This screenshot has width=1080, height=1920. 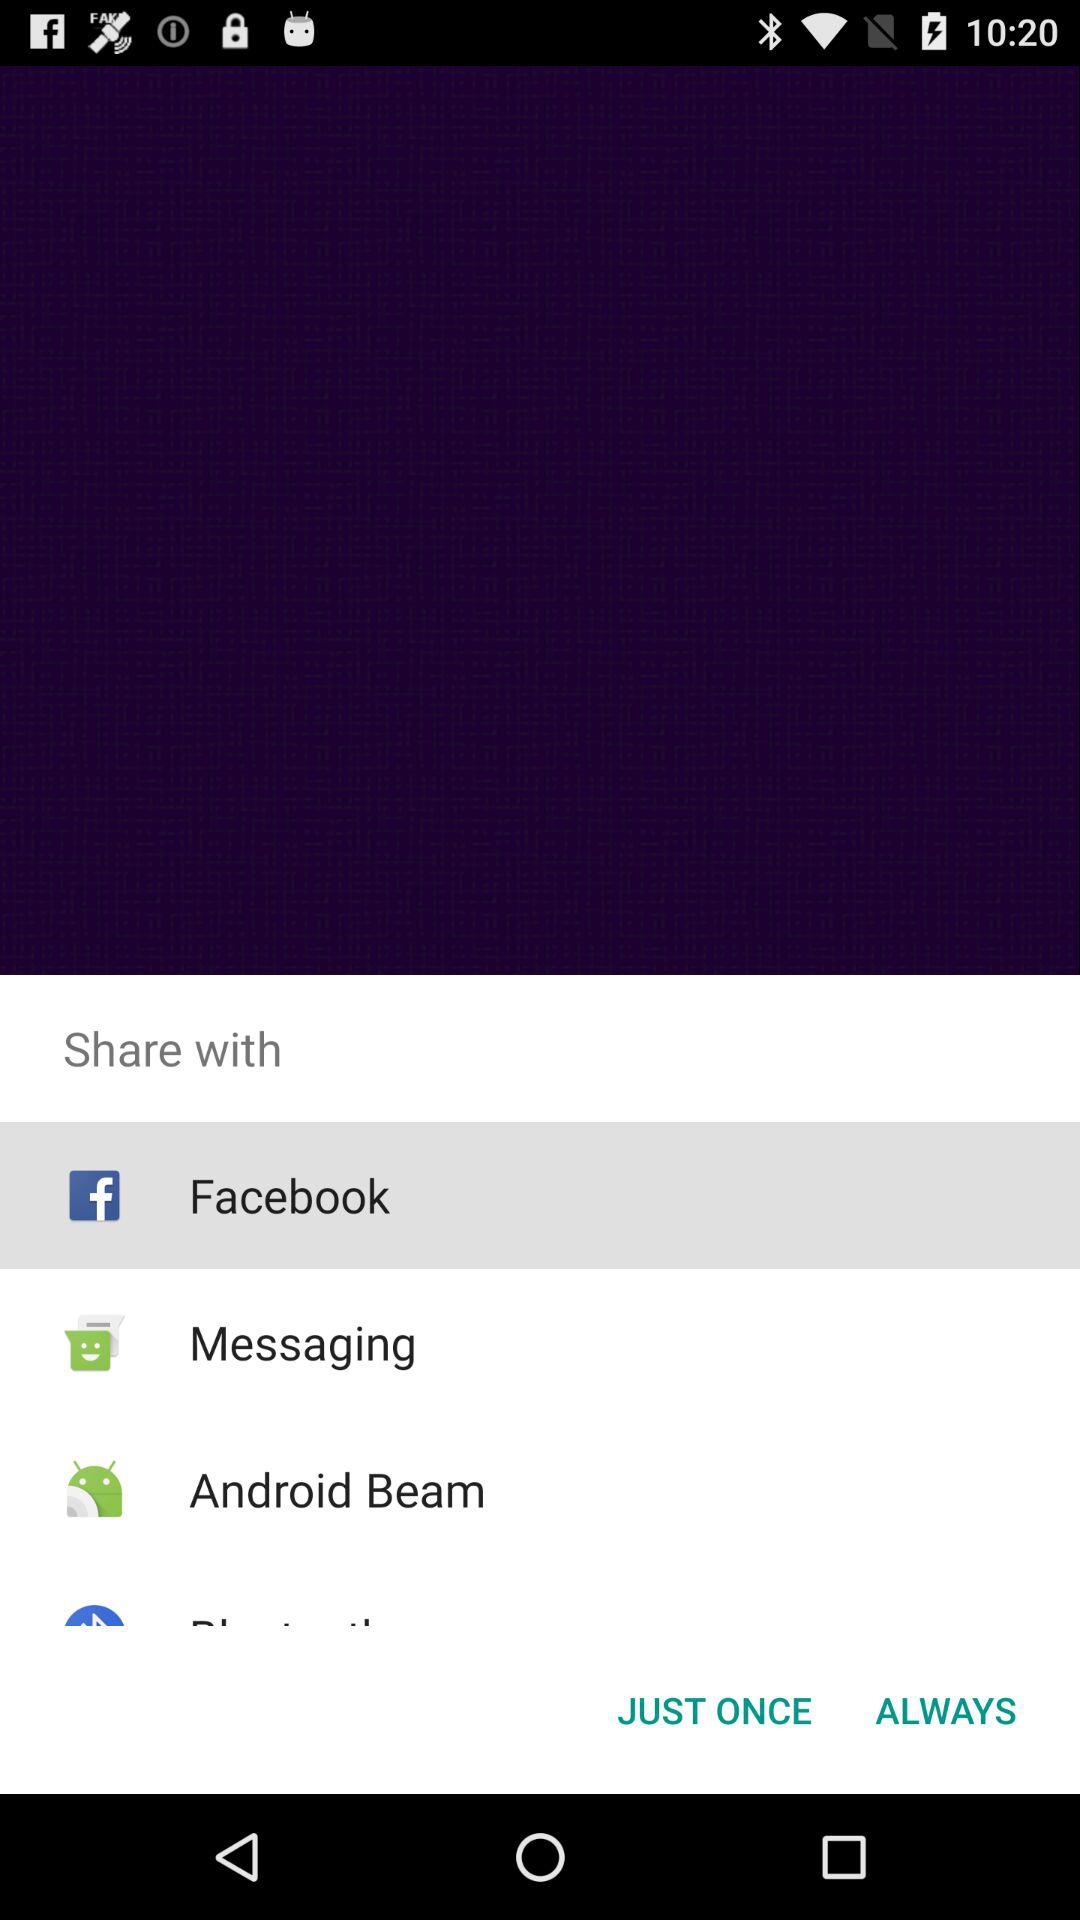 I want to click on tap messaging, so click(x=302, y=1342).